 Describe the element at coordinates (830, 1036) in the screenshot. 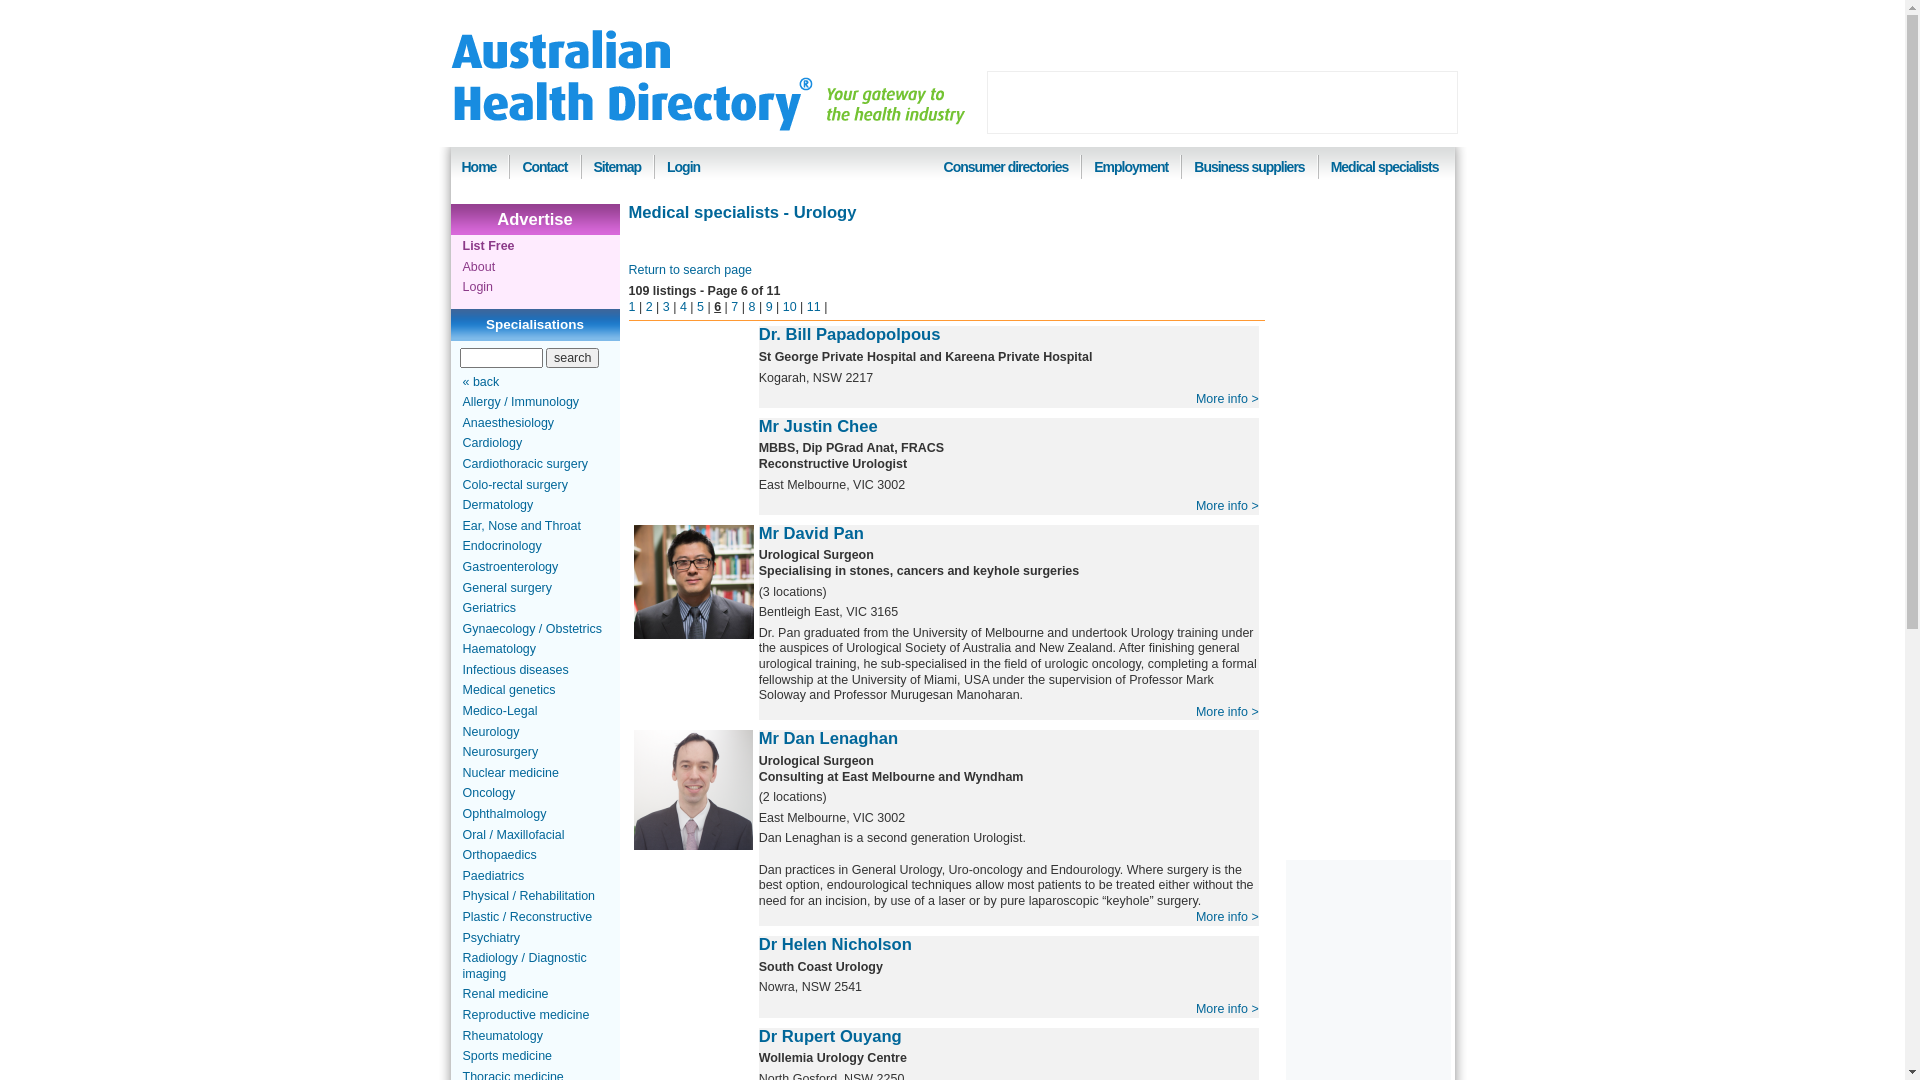

I see `Dr Rupert Ouyang` at that location.